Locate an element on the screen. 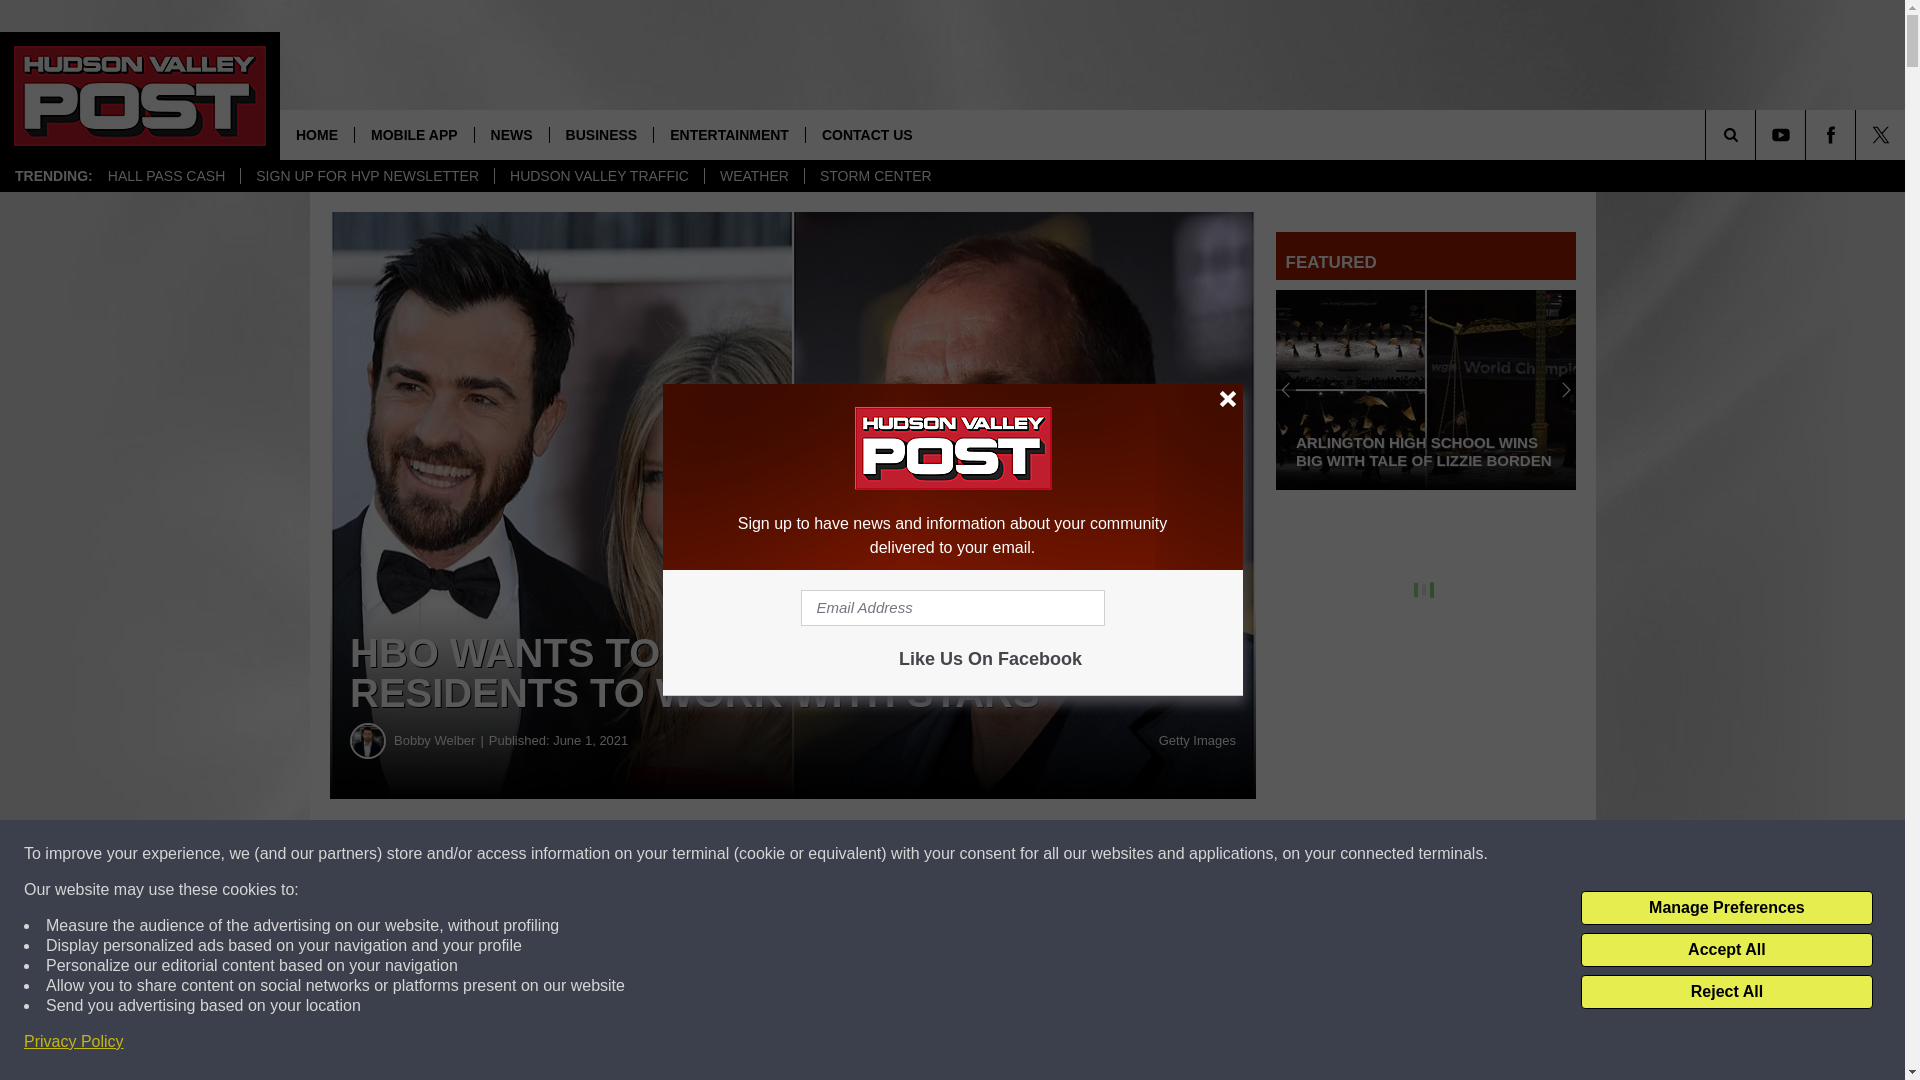 The height and width of the screenshot is (1080, 1920). Reject All is located at coordinates (1726, 992).